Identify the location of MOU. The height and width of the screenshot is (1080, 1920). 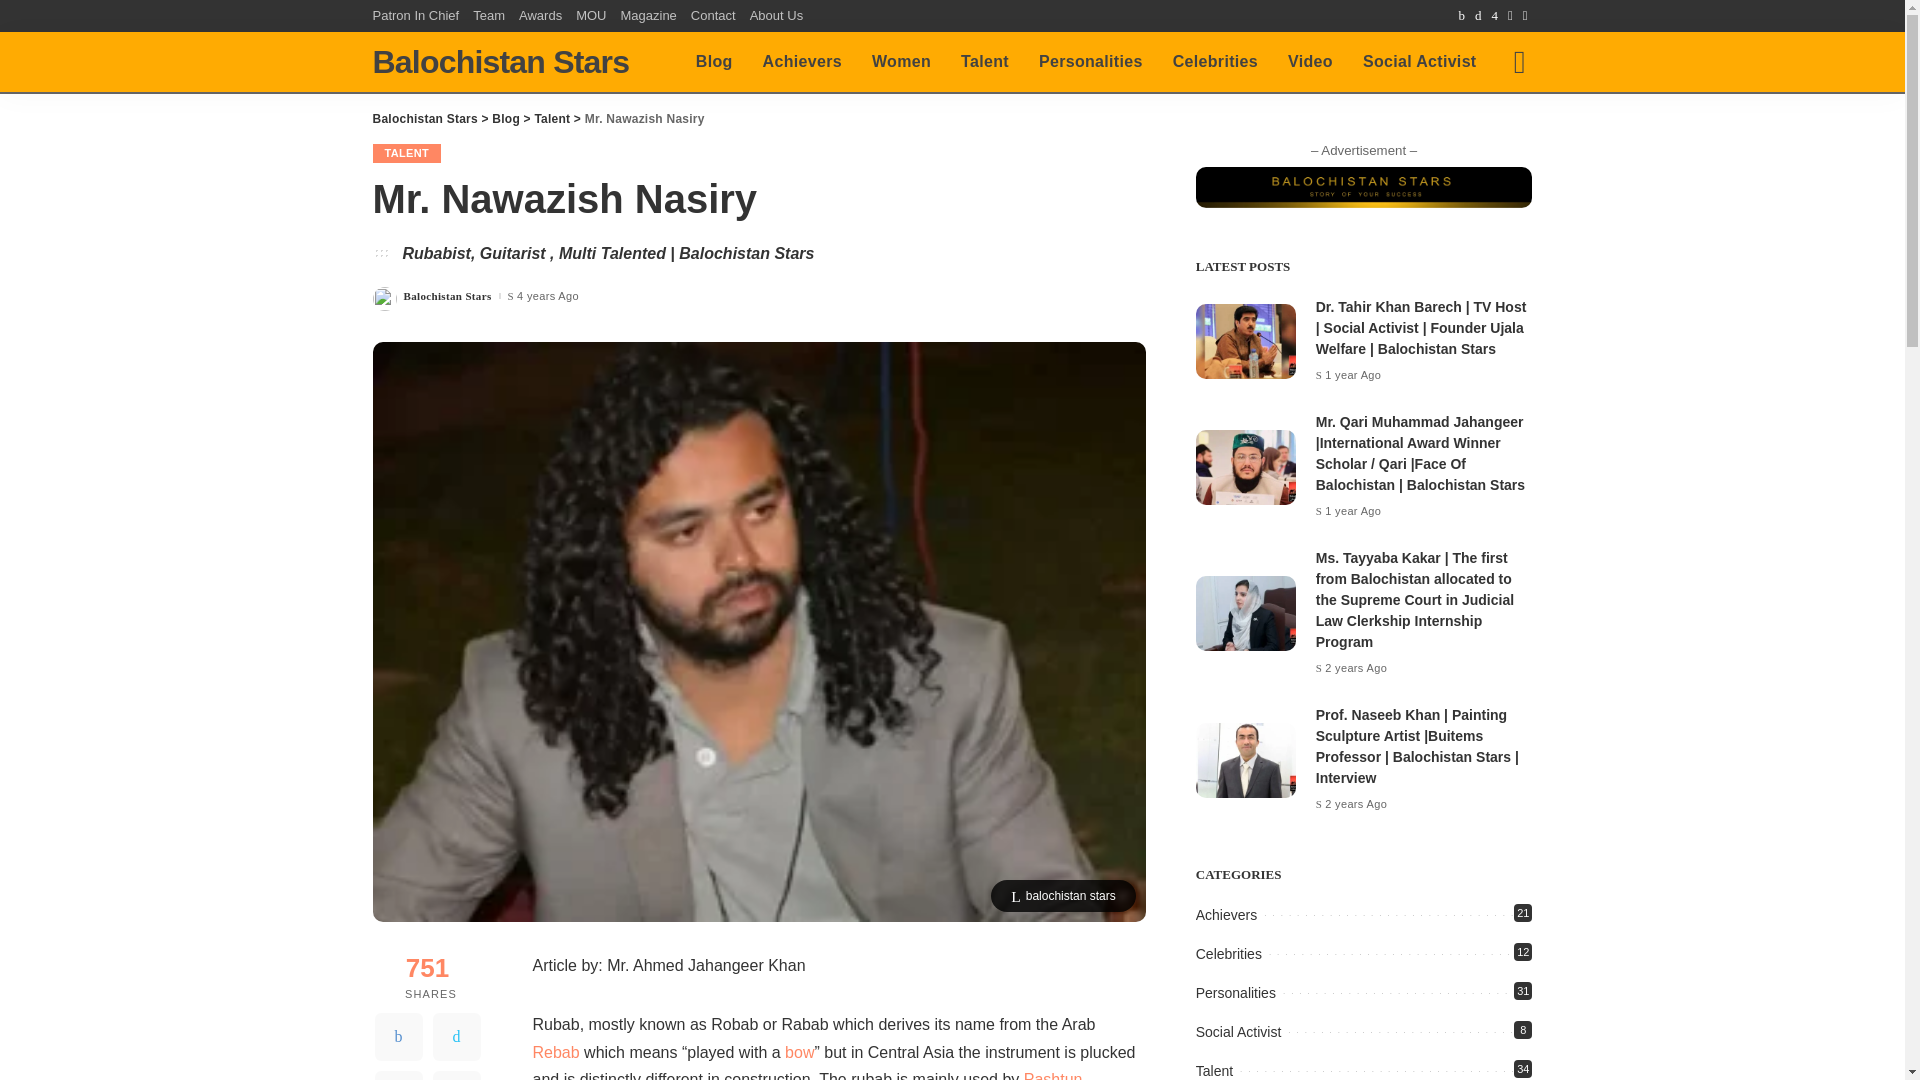
(590, 16).